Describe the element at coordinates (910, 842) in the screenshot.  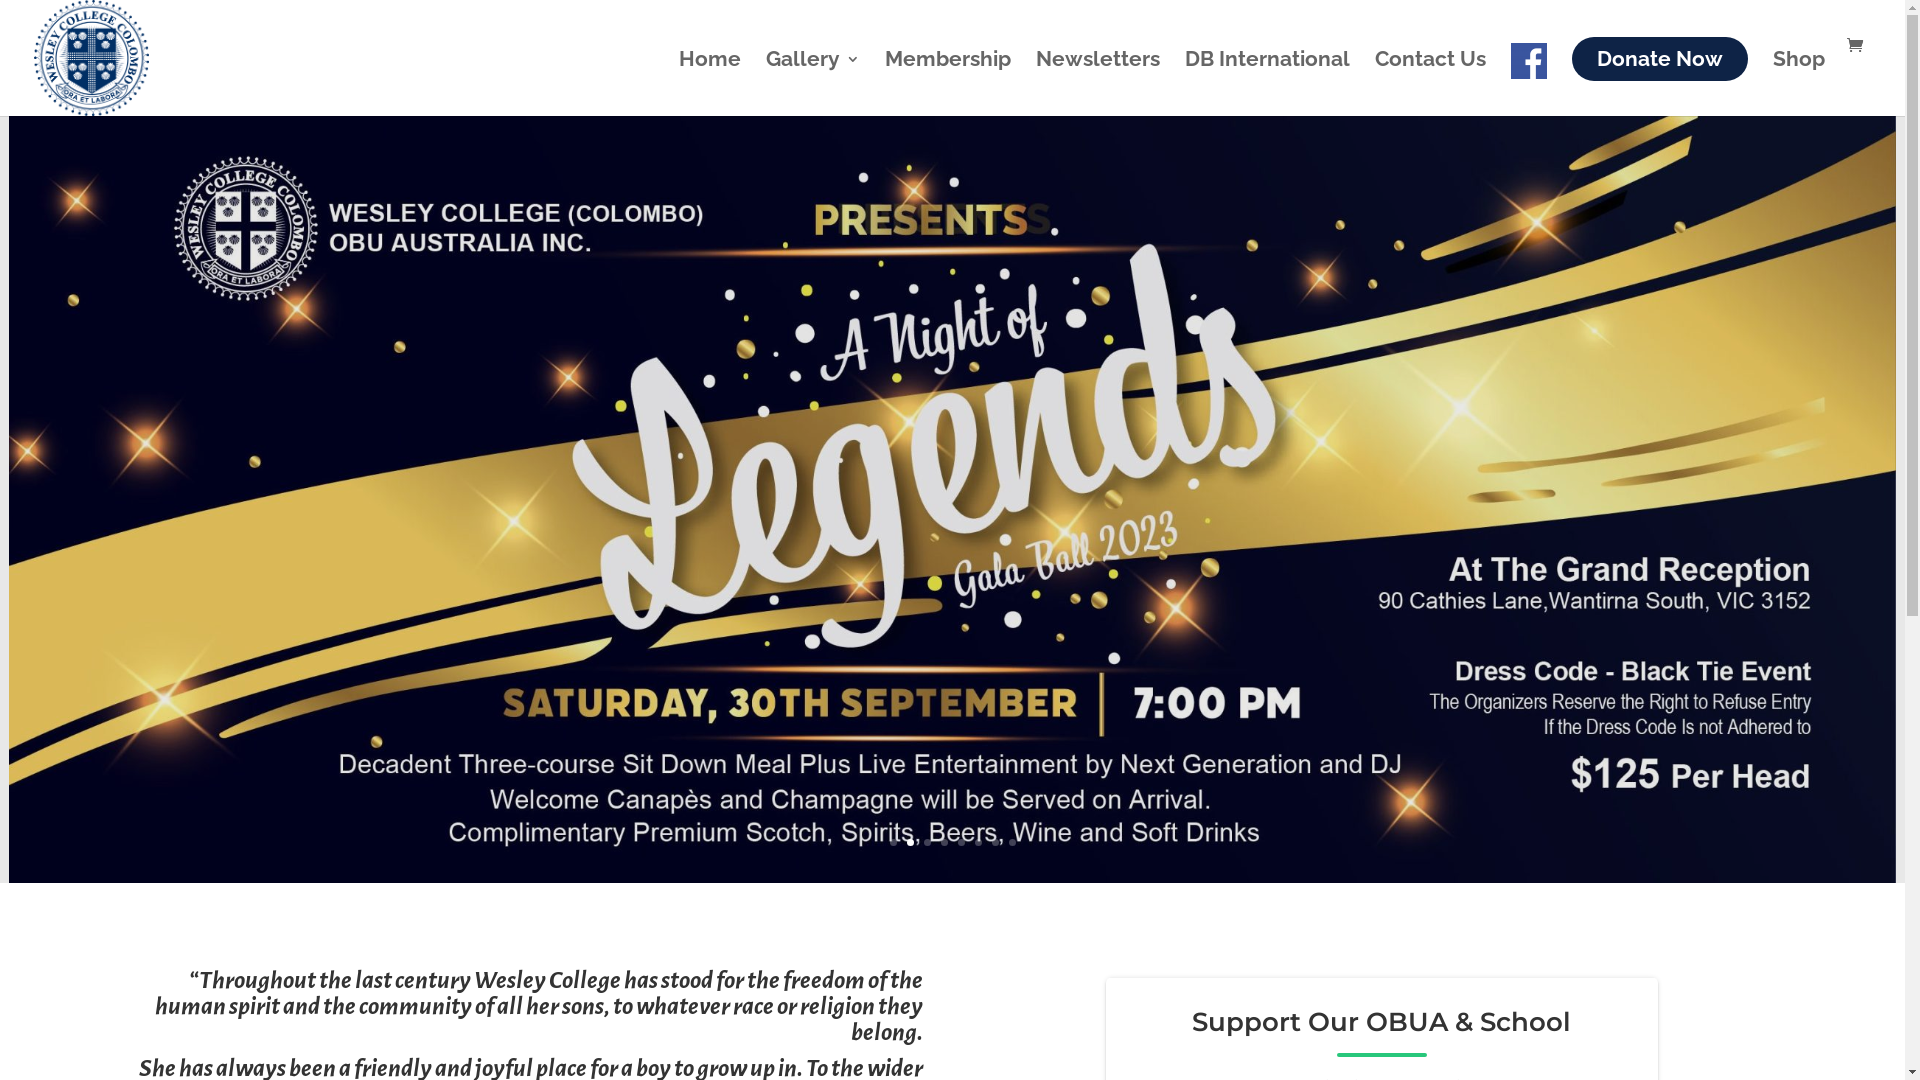
I see `2` at that location.